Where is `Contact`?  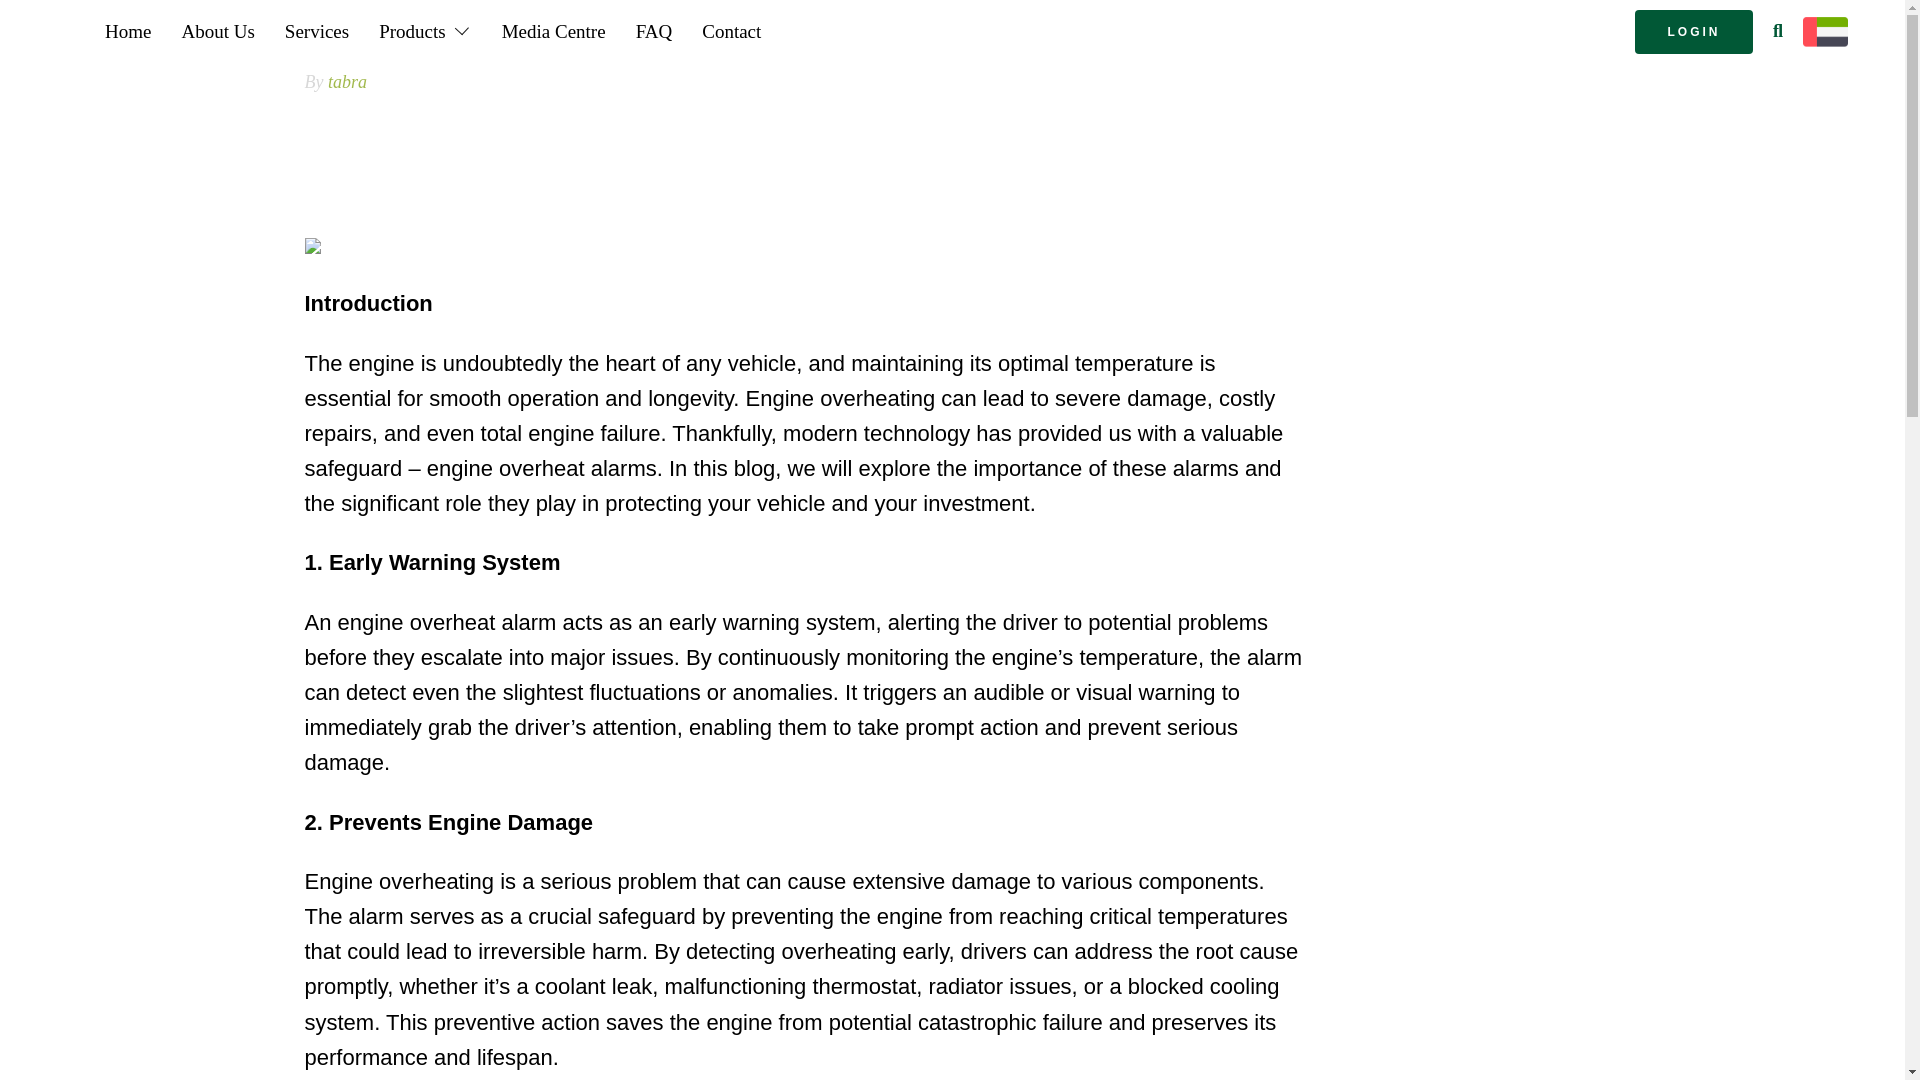
Contact is located at coordinates (731, 31).